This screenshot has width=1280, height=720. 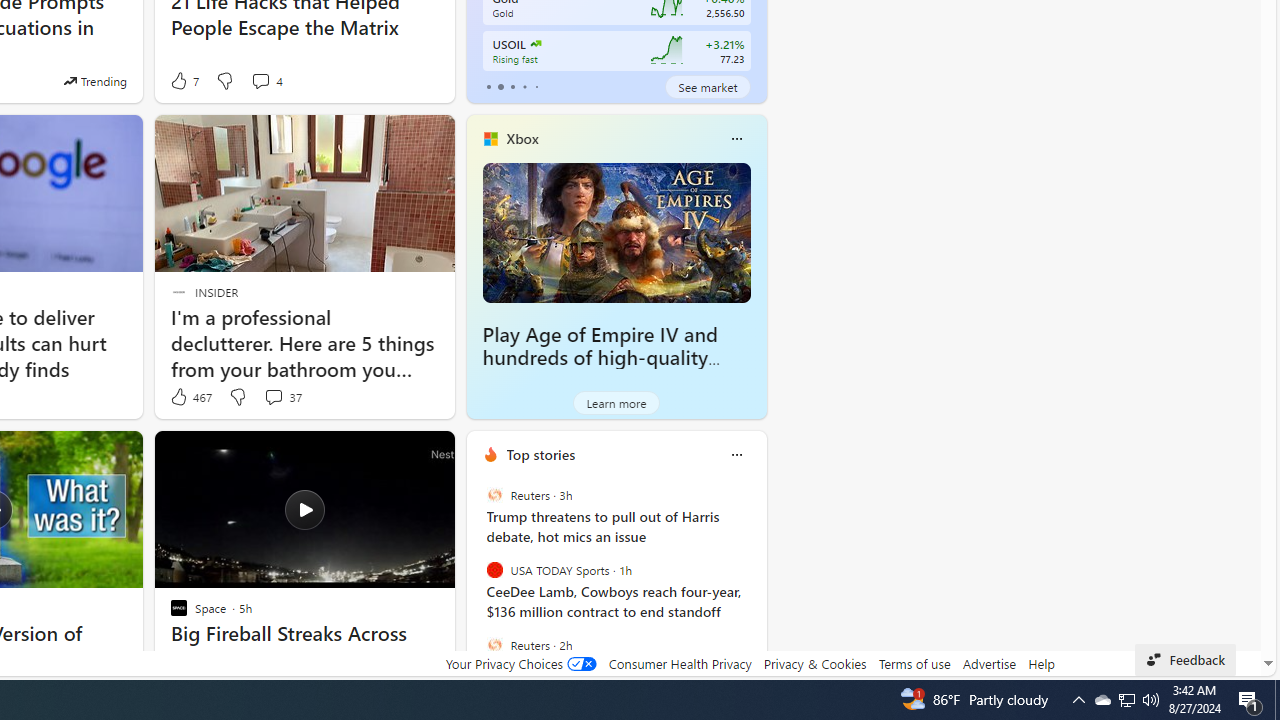 I want to click on 7 Like, so click(x=184, y=80).